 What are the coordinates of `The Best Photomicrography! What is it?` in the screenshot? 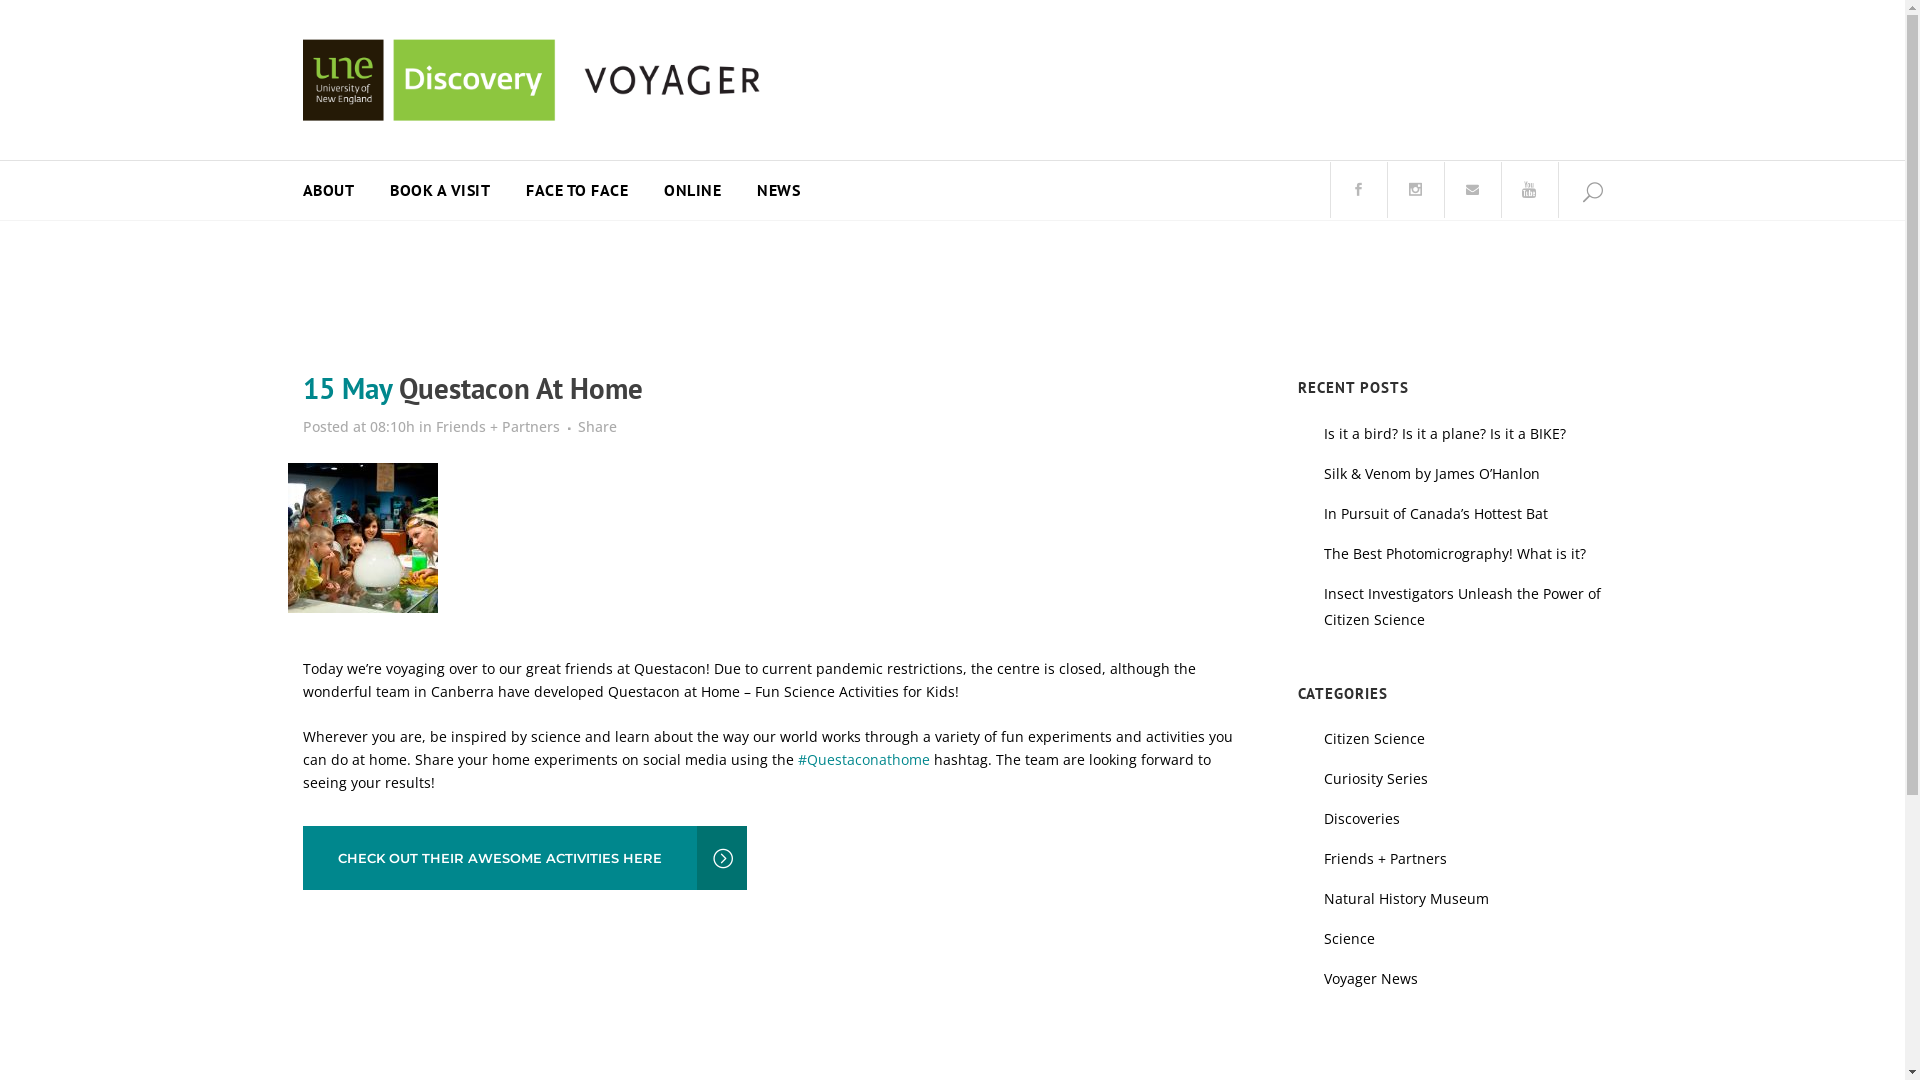 It's located at (1455, 554).